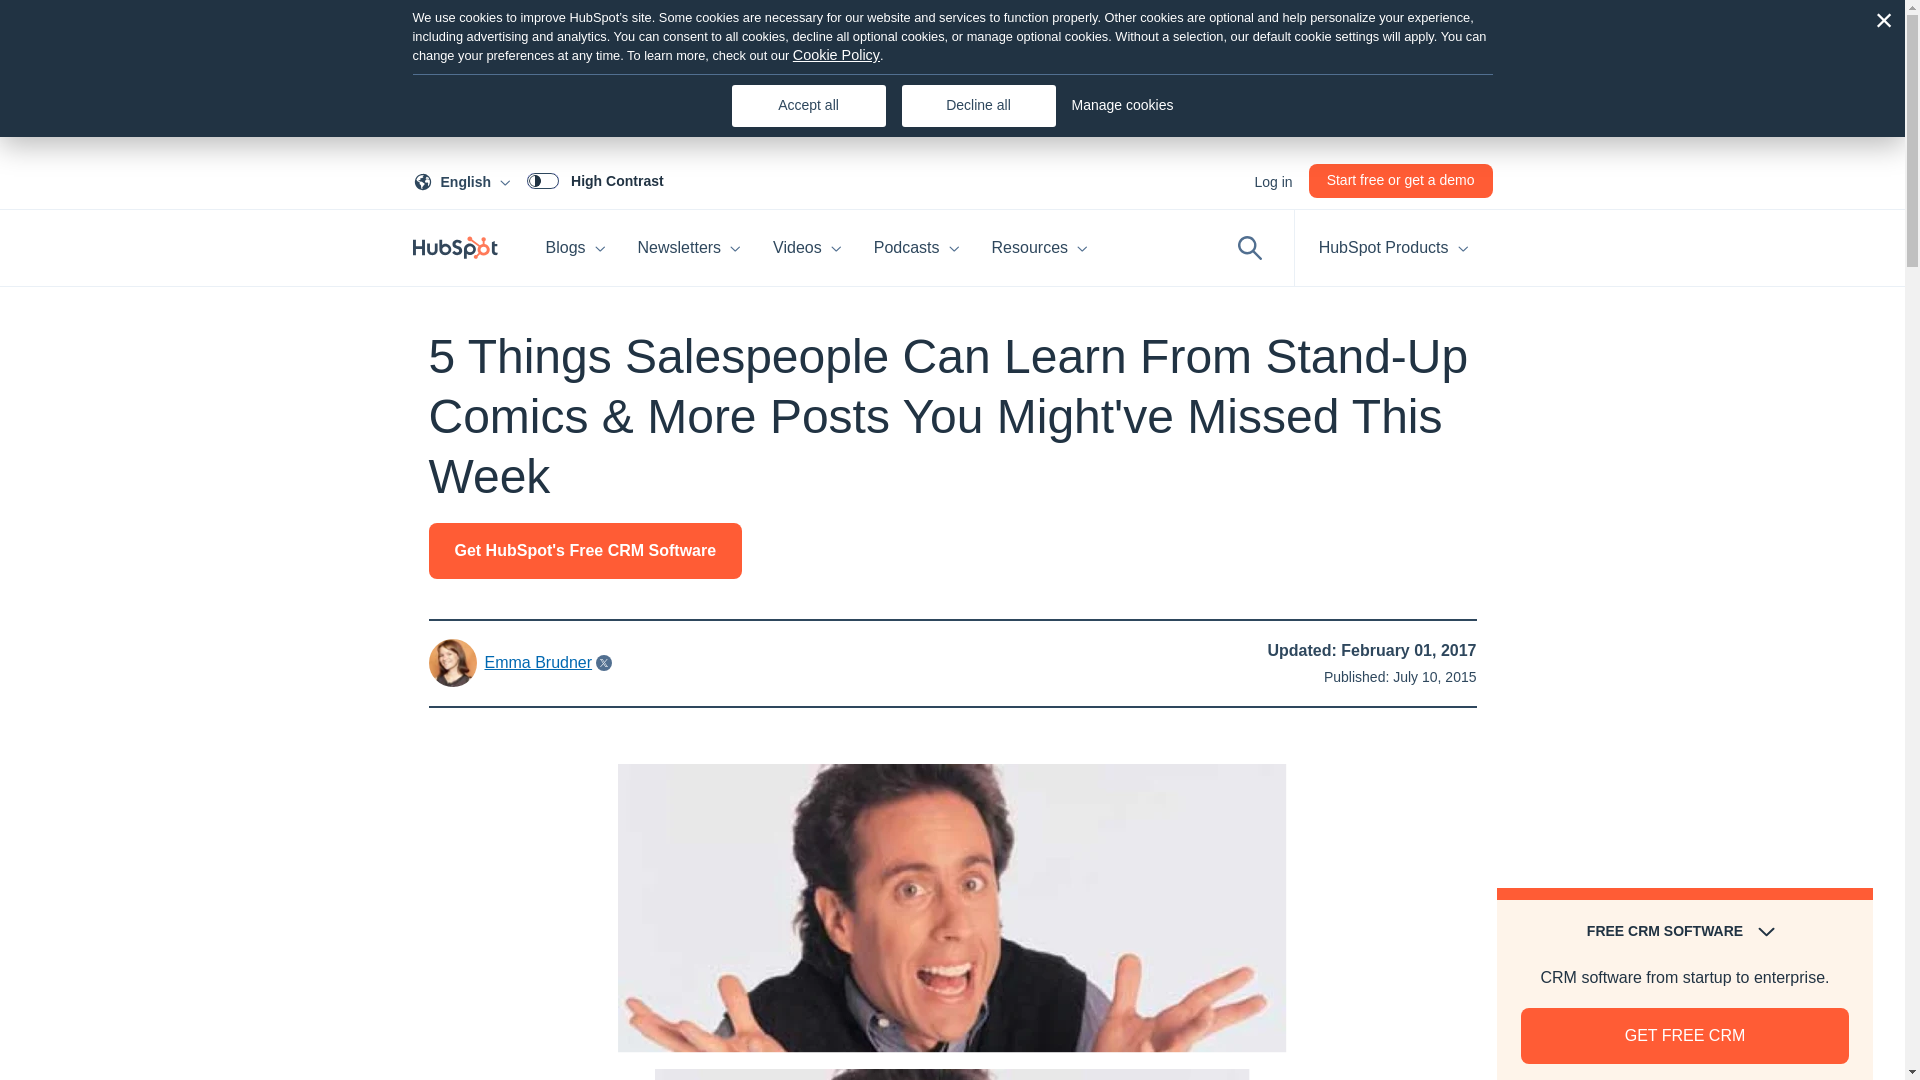 The width and height of the screenshot is (1920, 1080). Describe the element at coordinates (1272, 180) in the screenshot. I see `Blogs` at that location.